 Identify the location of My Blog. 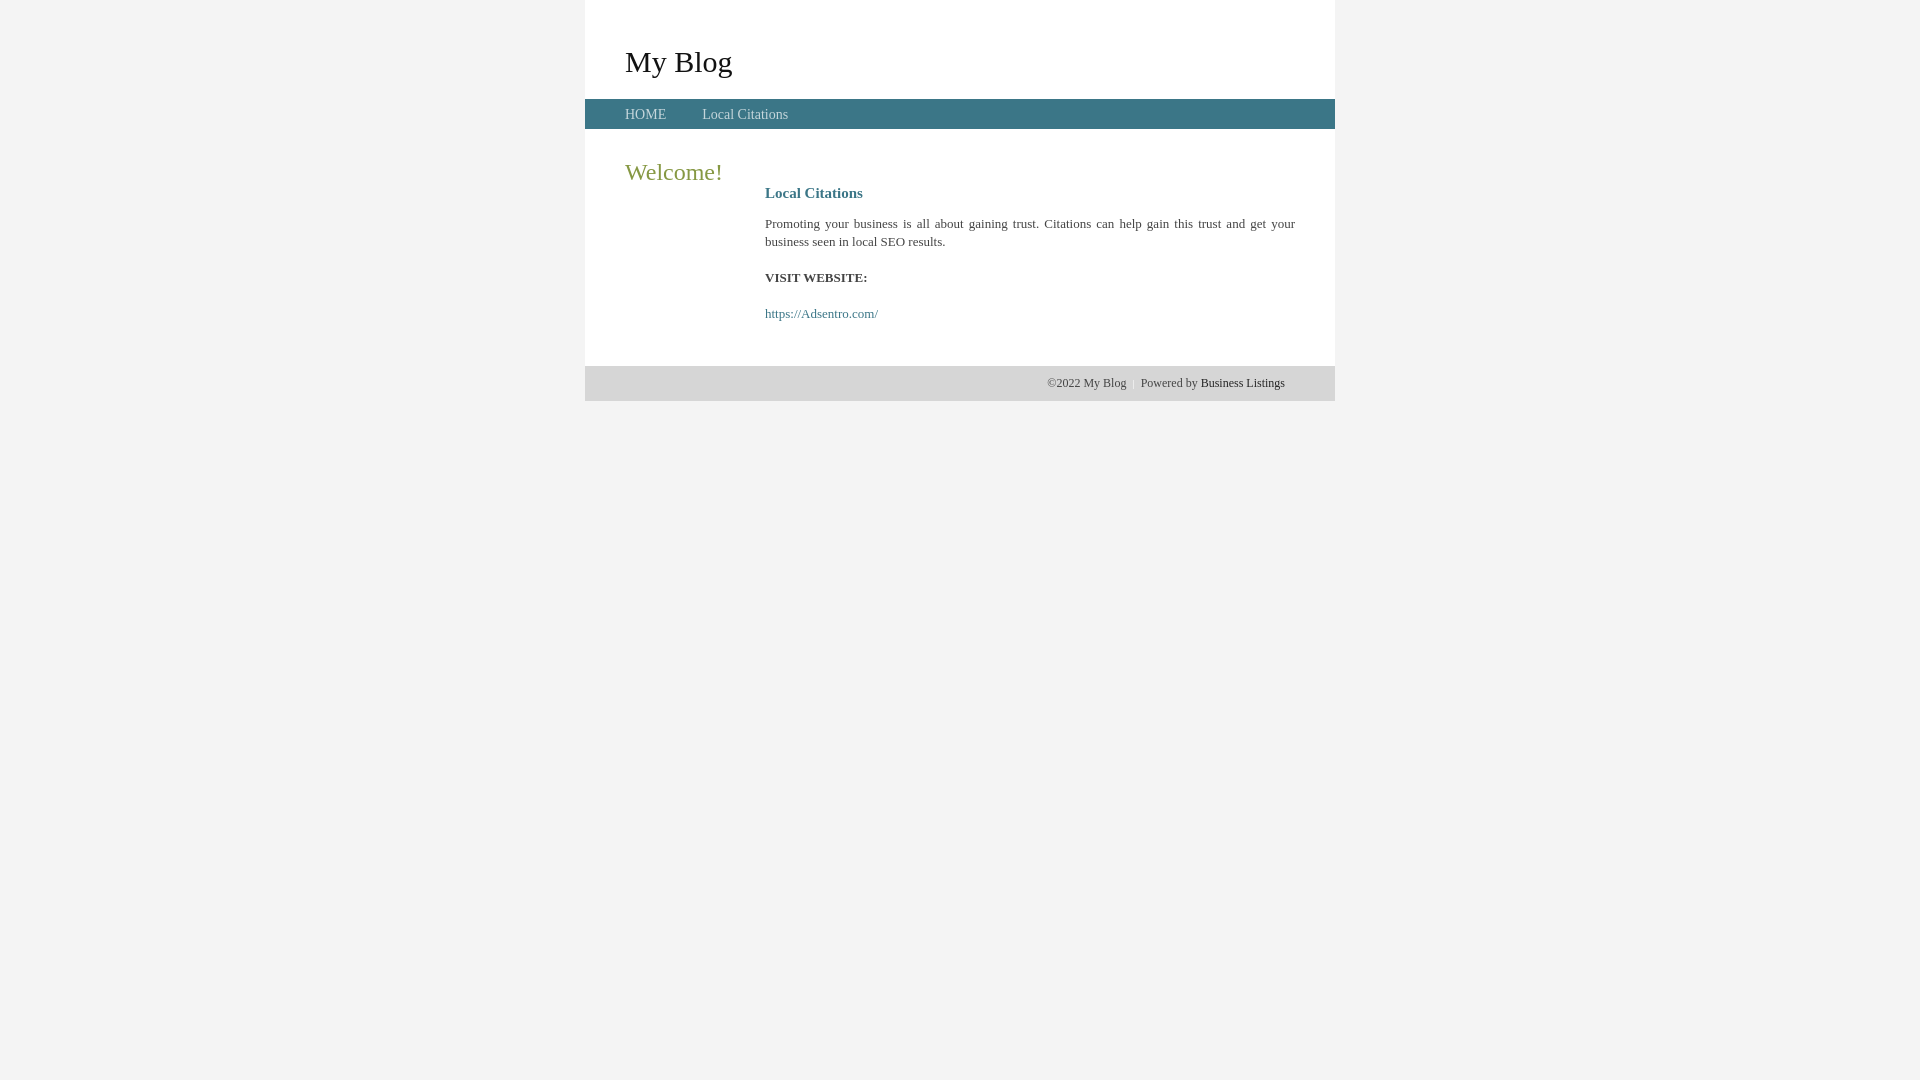
(679, 61).